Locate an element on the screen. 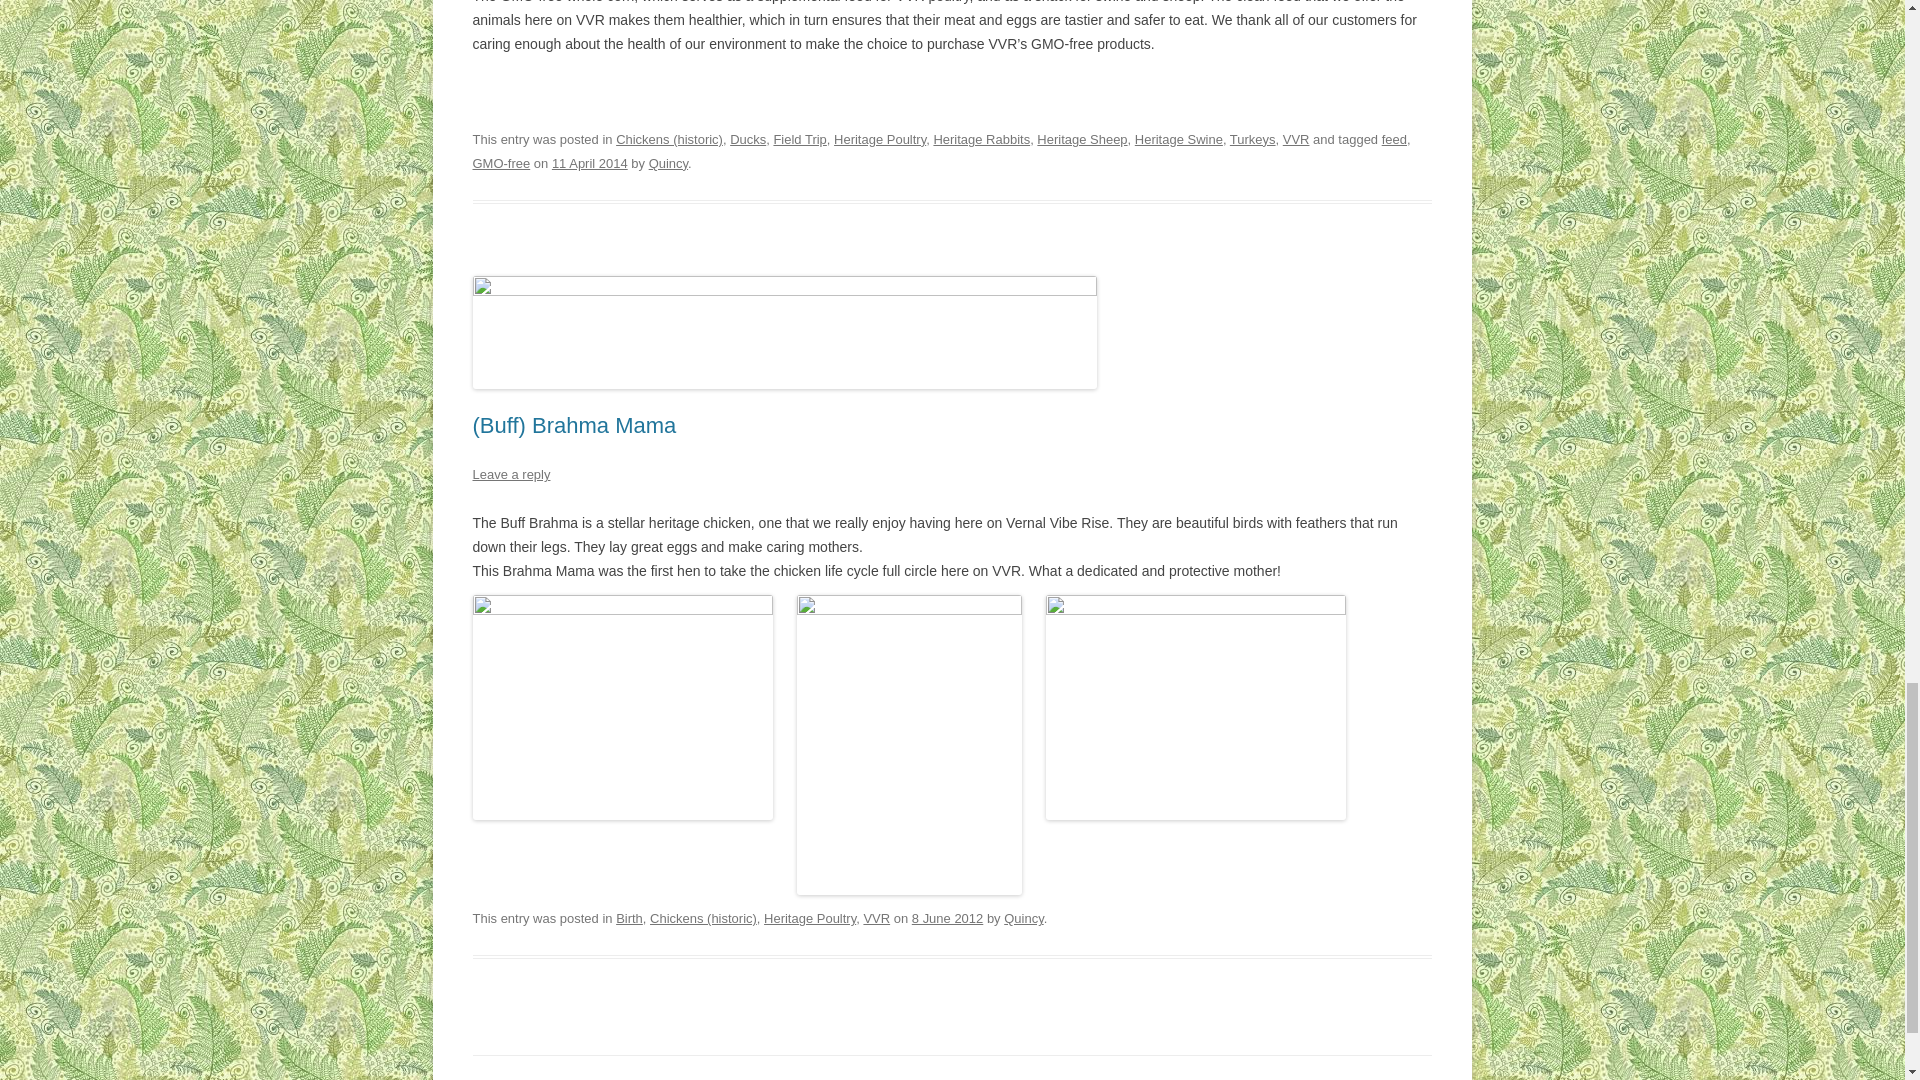  Heritage Poultry is located at coordinates (879, 138).